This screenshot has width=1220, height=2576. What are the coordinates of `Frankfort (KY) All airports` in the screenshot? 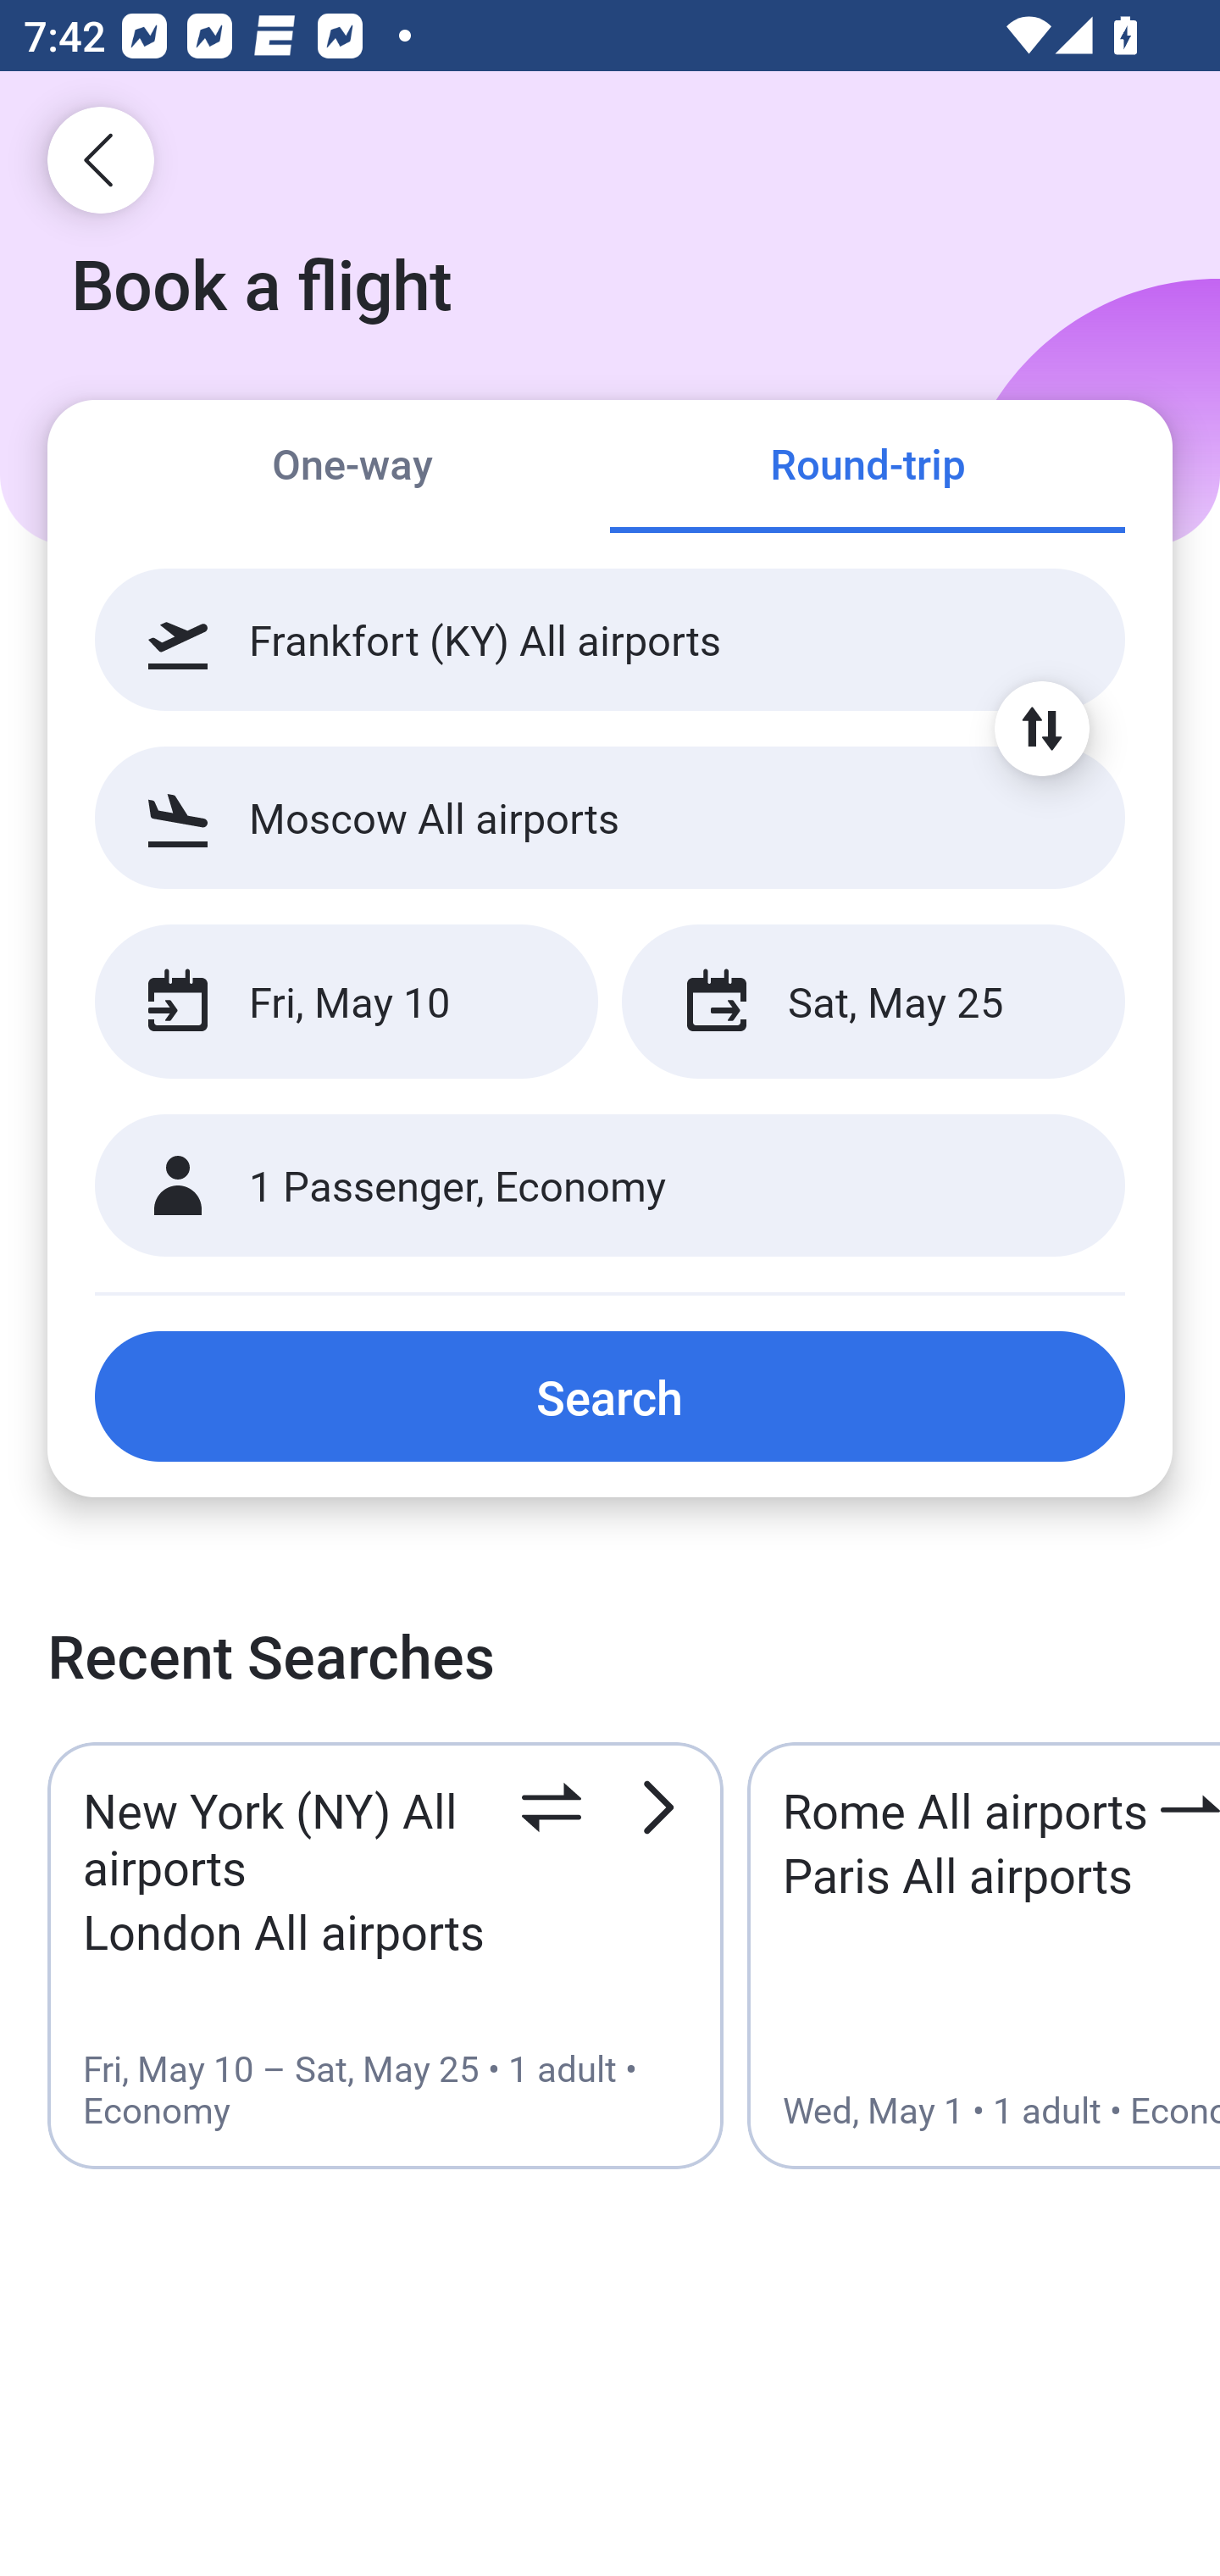 It's located at (610, 640).